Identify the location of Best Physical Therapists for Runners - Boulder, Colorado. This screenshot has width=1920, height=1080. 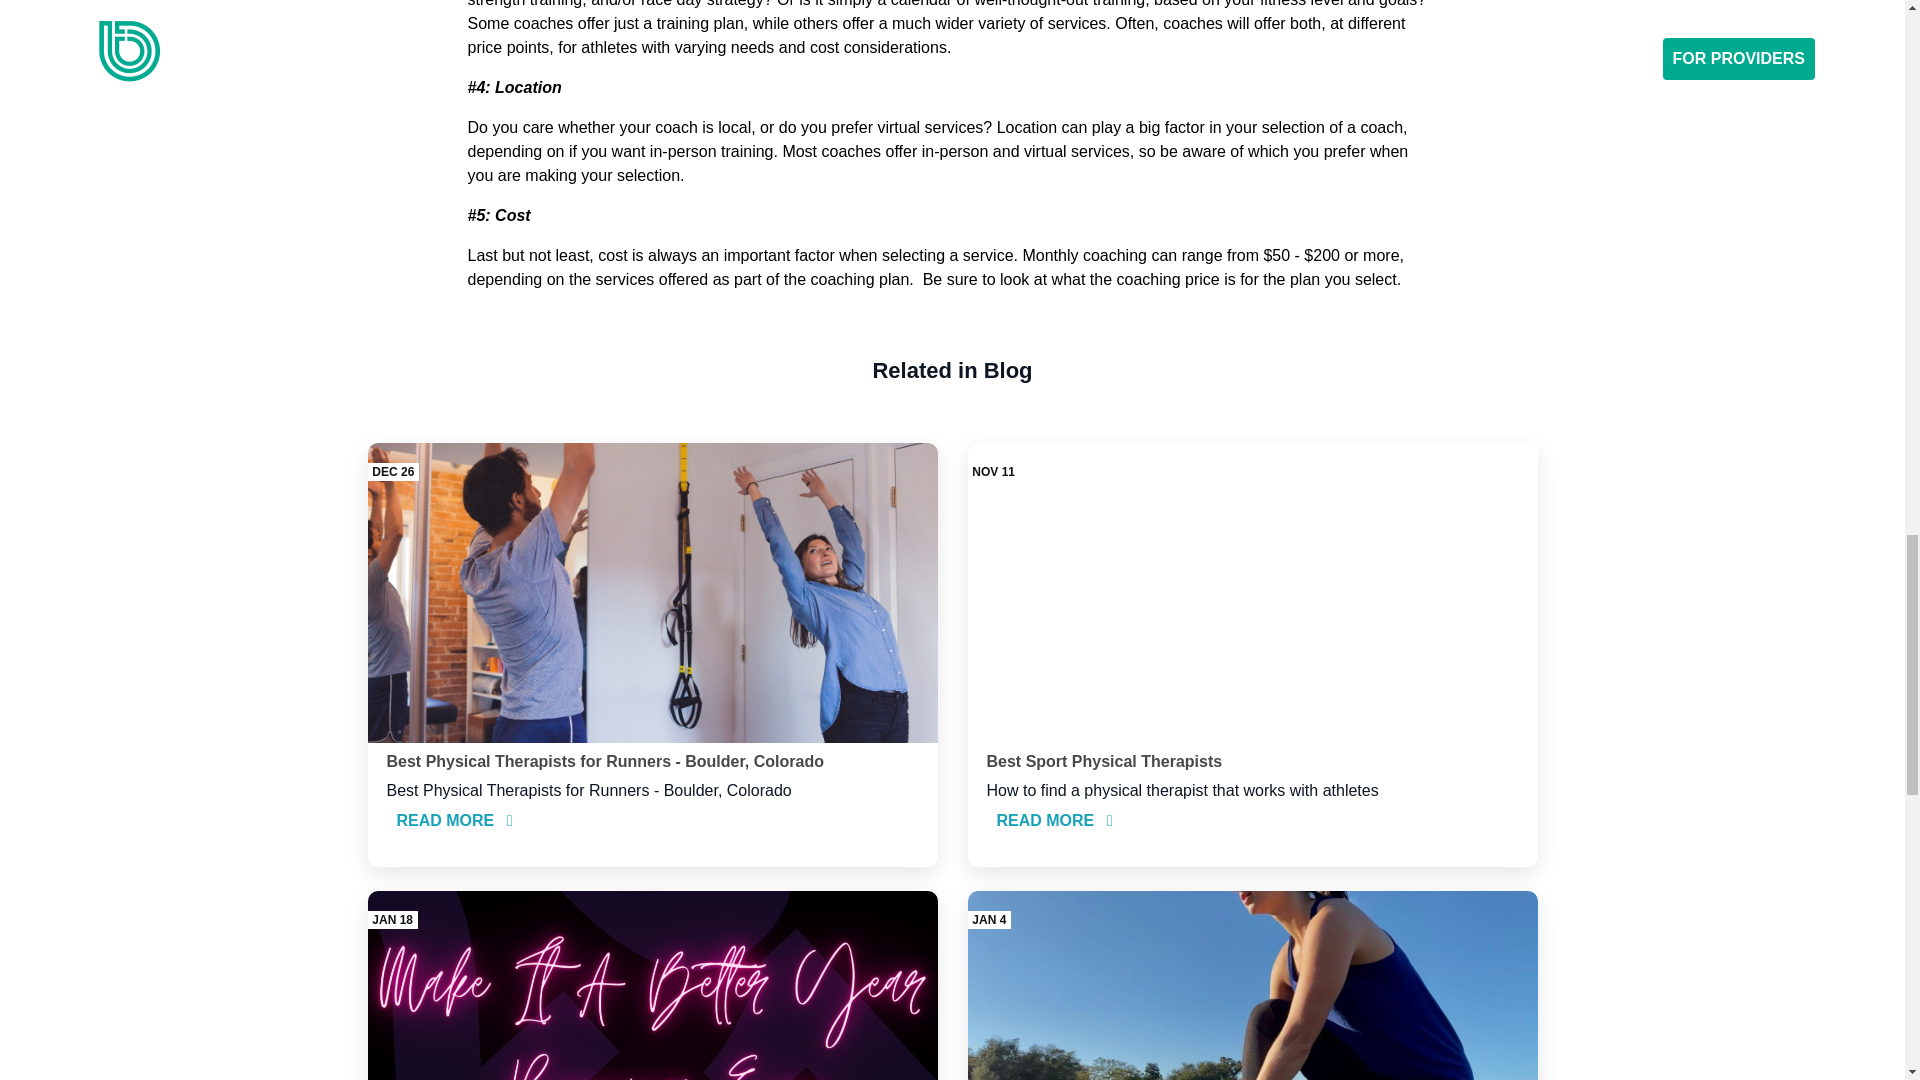
(604, 761).